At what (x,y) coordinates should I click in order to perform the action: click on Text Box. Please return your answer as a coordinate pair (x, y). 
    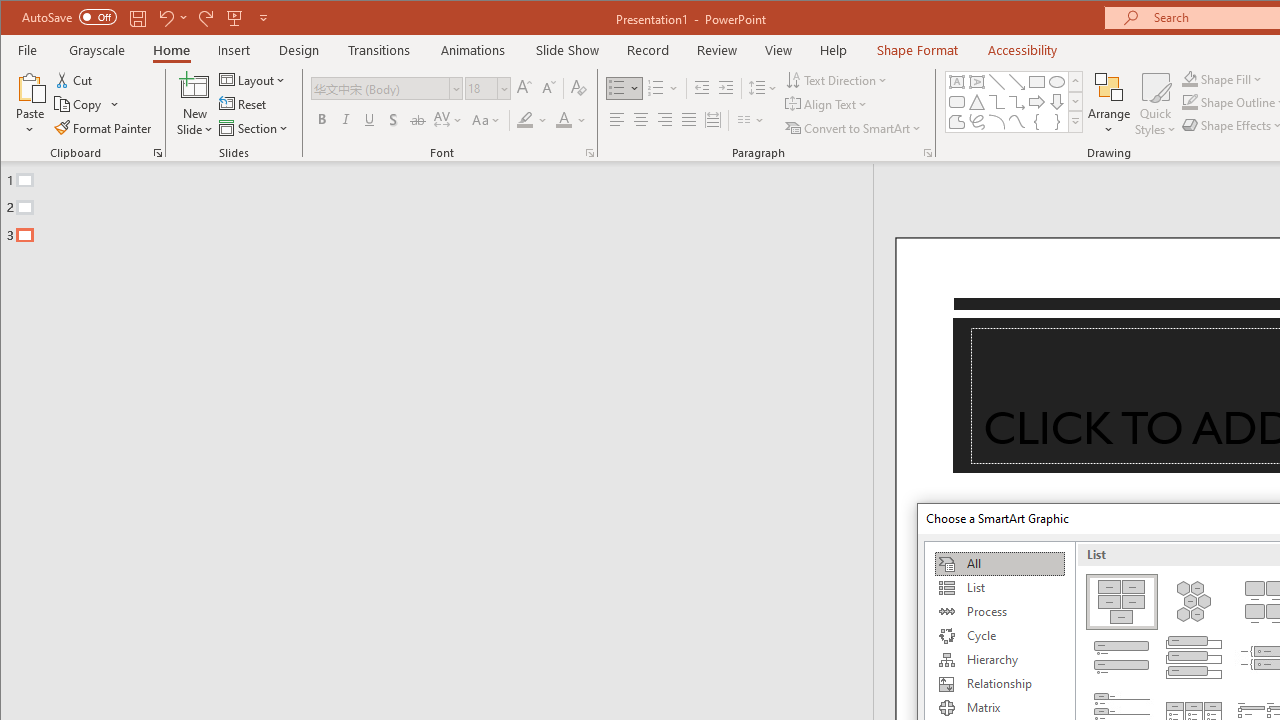
    Looking at the image, I should click on (956, 82).